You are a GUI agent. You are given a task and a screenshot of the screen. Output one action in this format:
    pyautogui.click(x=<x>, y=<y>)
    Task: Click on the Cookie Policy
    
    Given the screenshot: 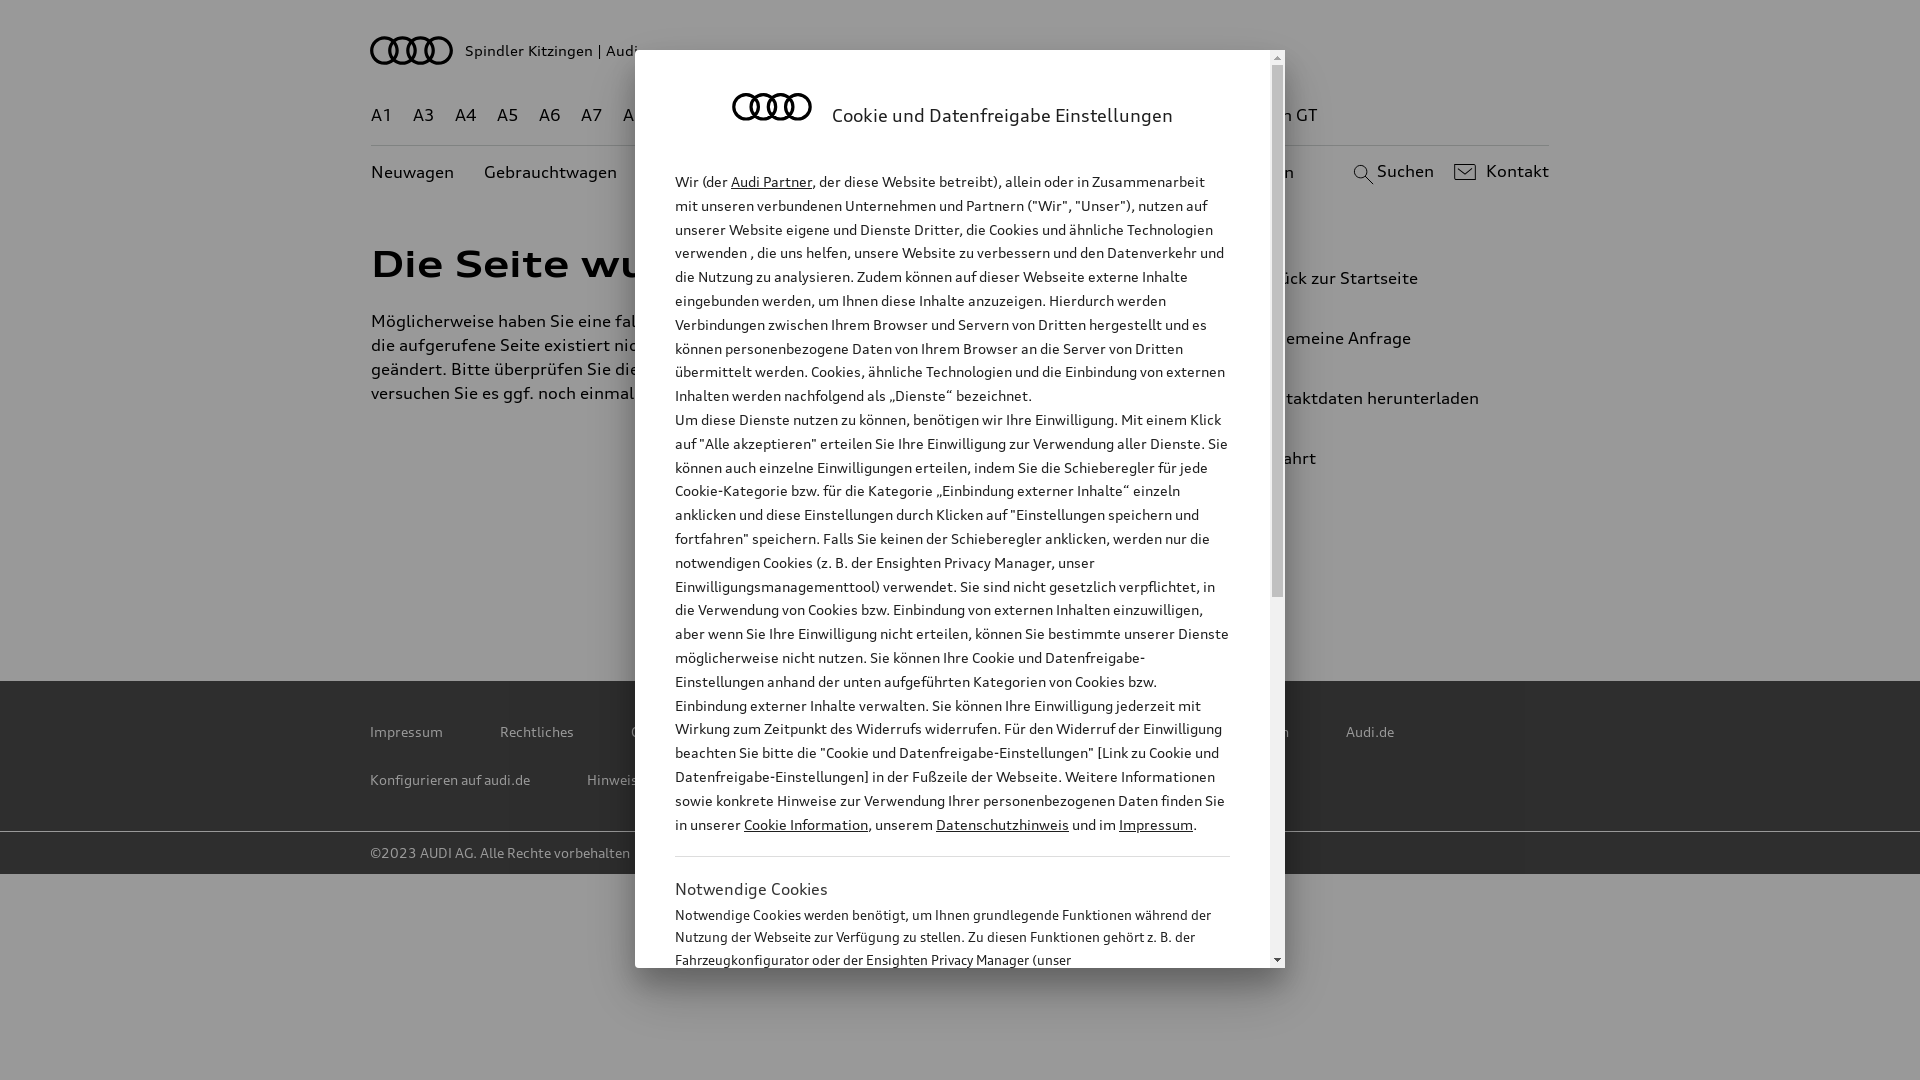 What is the action you would take?
    pyautogui.click(x=938, y=732)
    